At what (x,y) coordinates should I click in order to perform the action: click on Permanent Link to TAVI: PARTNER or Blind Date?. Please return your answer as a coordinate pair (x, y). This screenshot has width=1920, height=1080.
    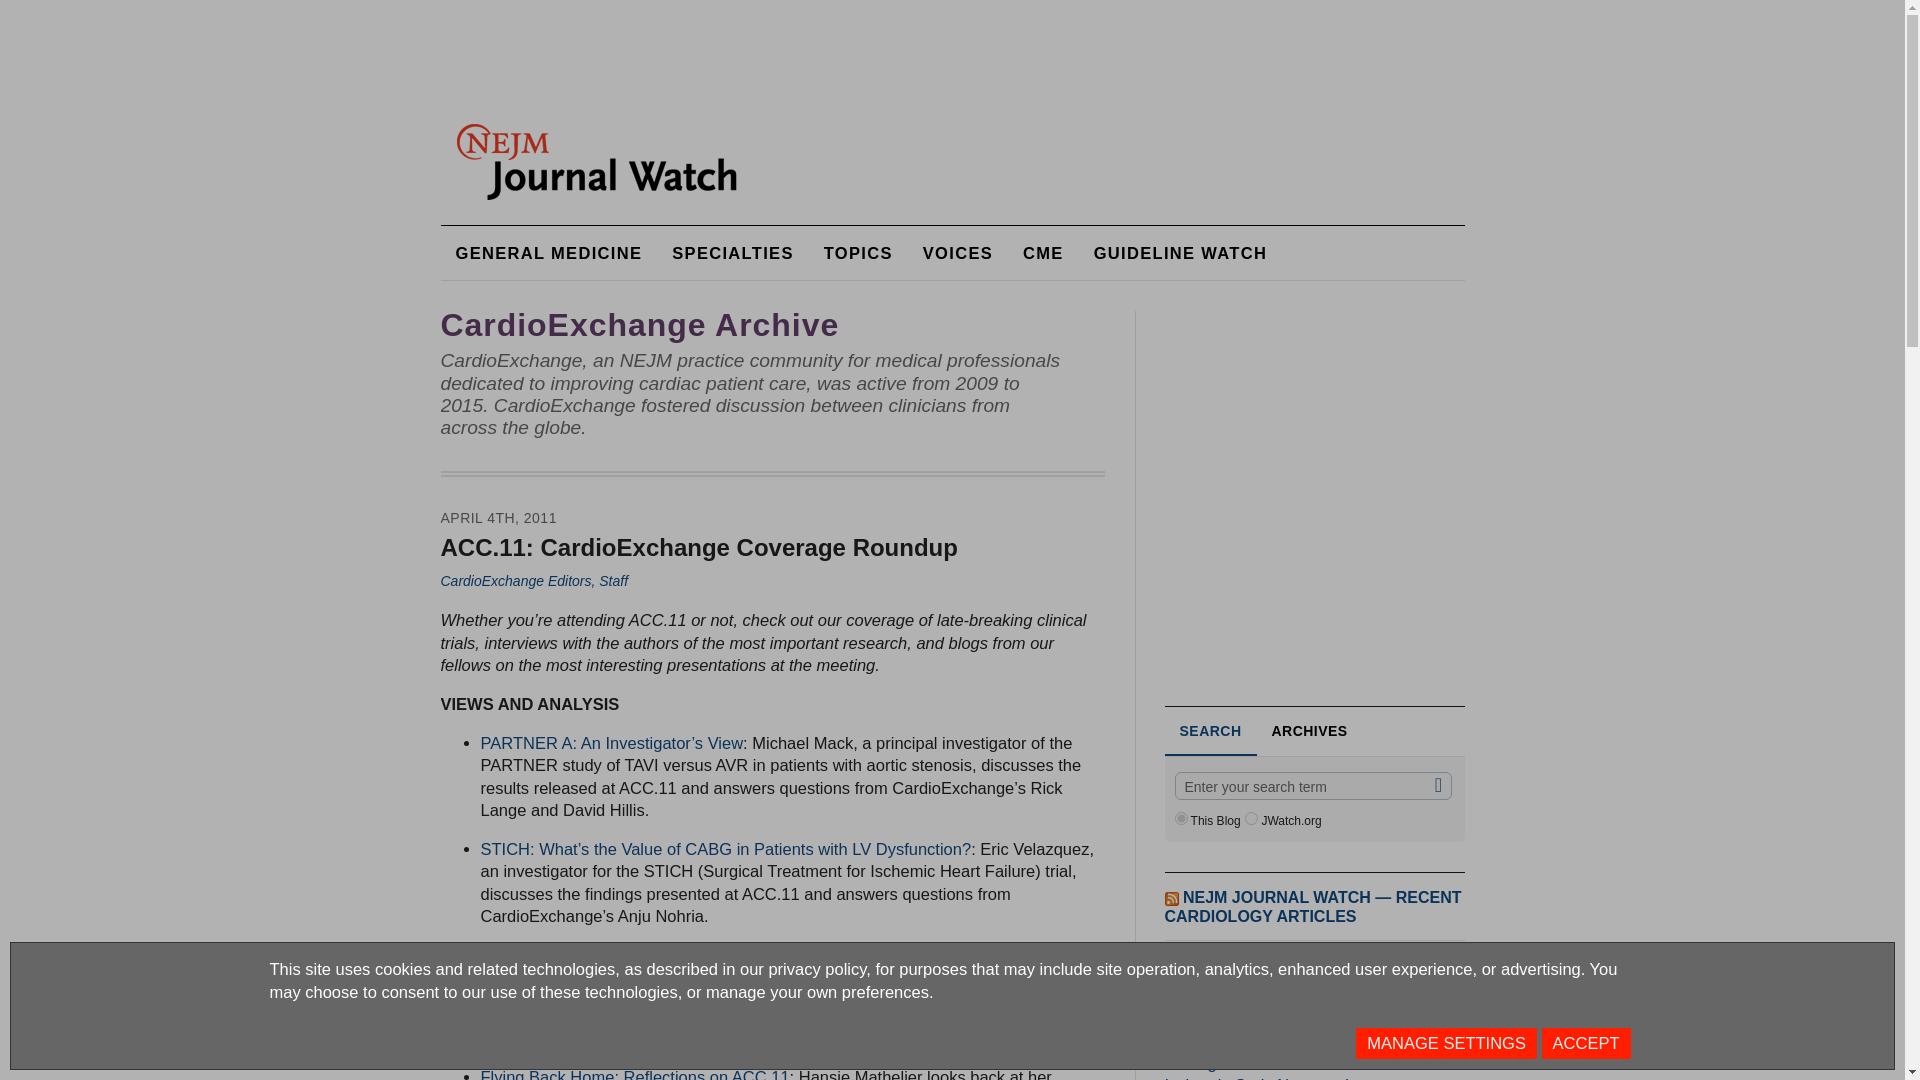
    Looking at the image, I should click on (595, 955).